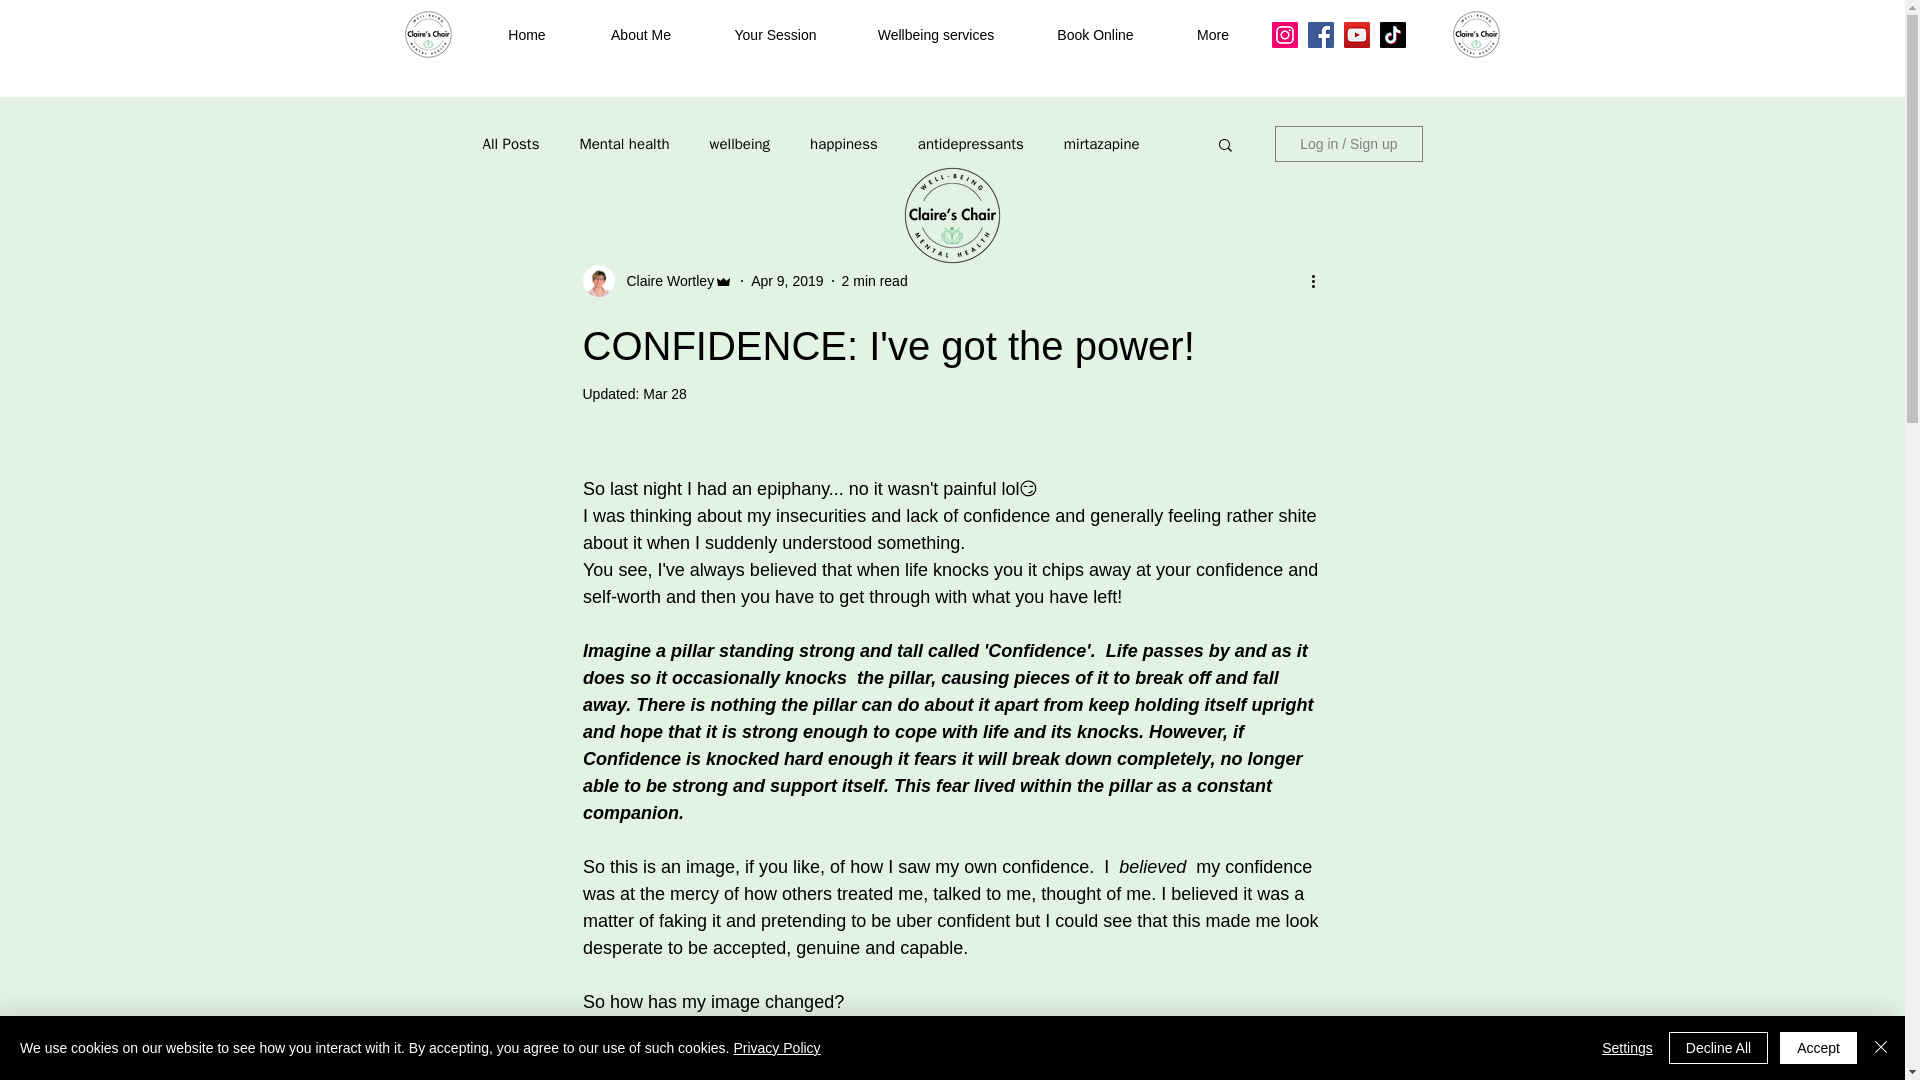 This screenshot has width=1920, height=1080. I want to click on All Posts, so click(510, 143).